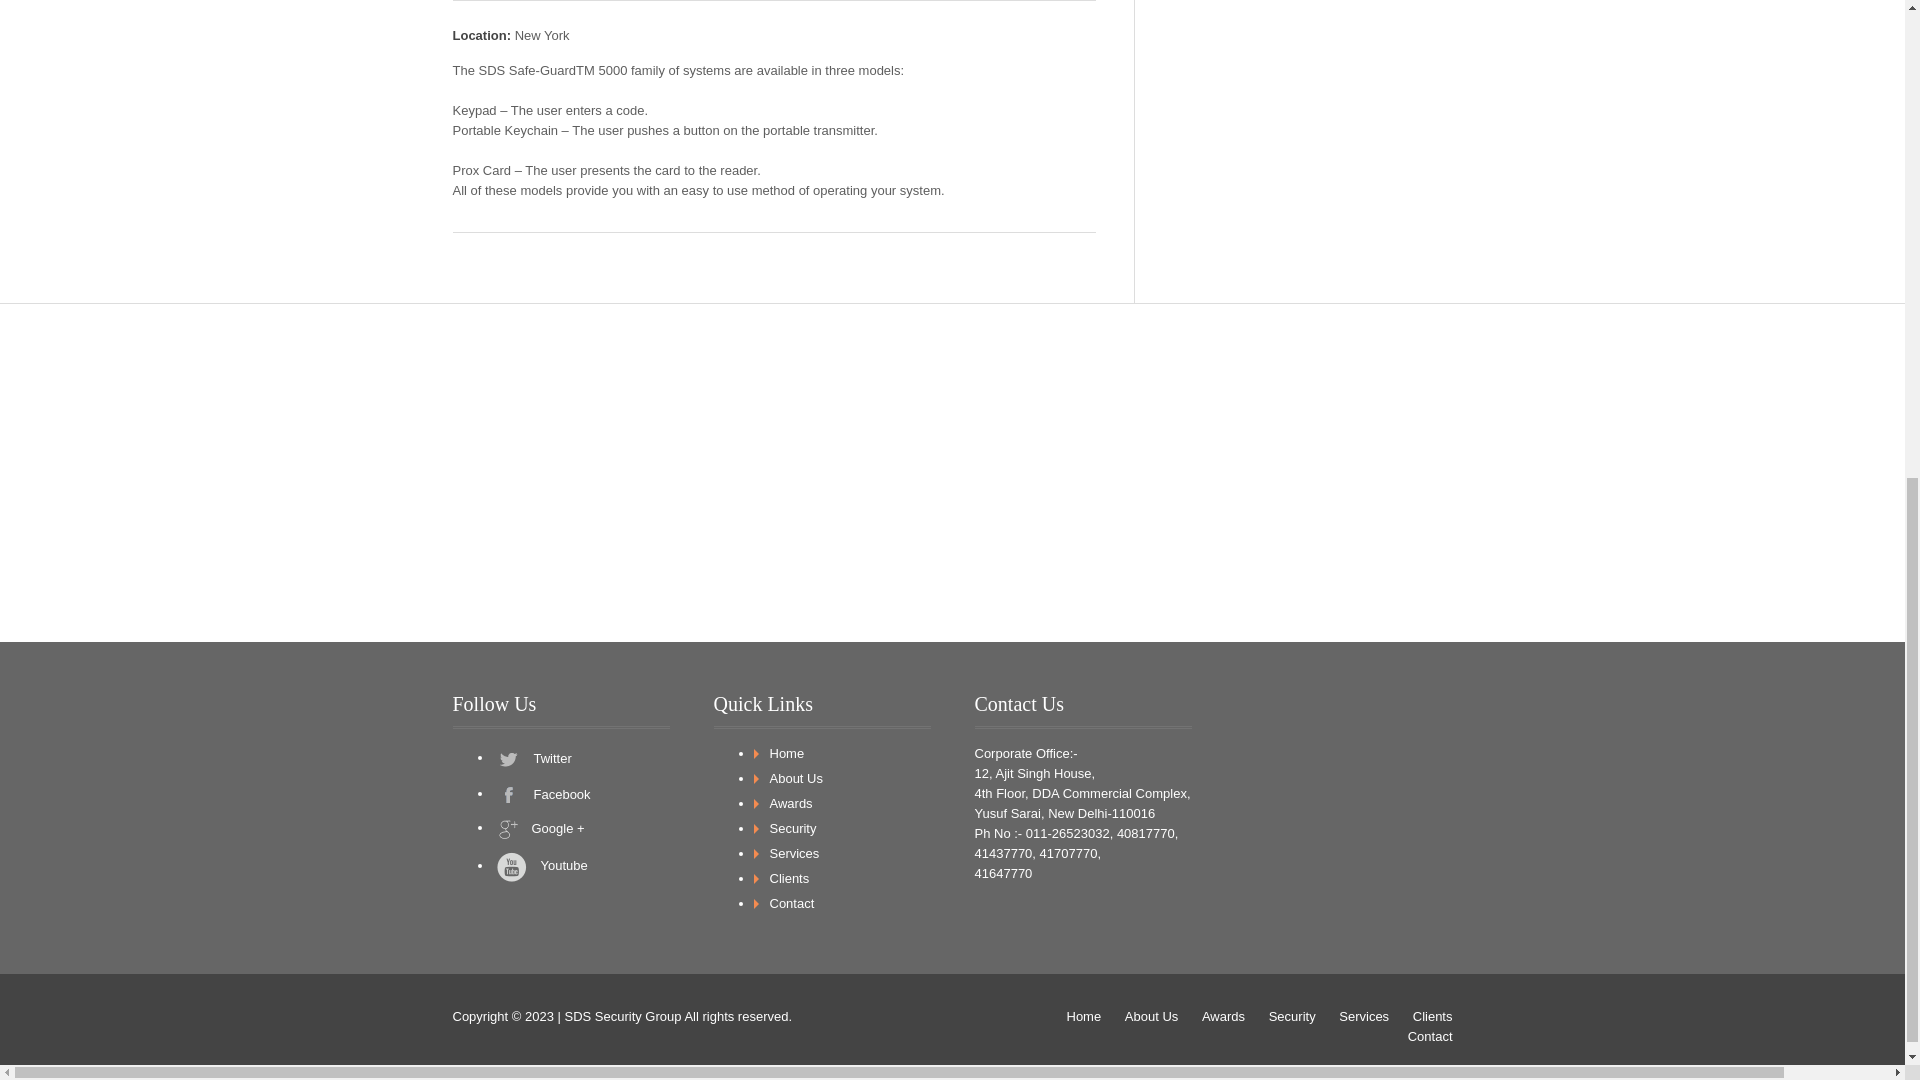  I want to click on Awards, so click(1222, 1014).